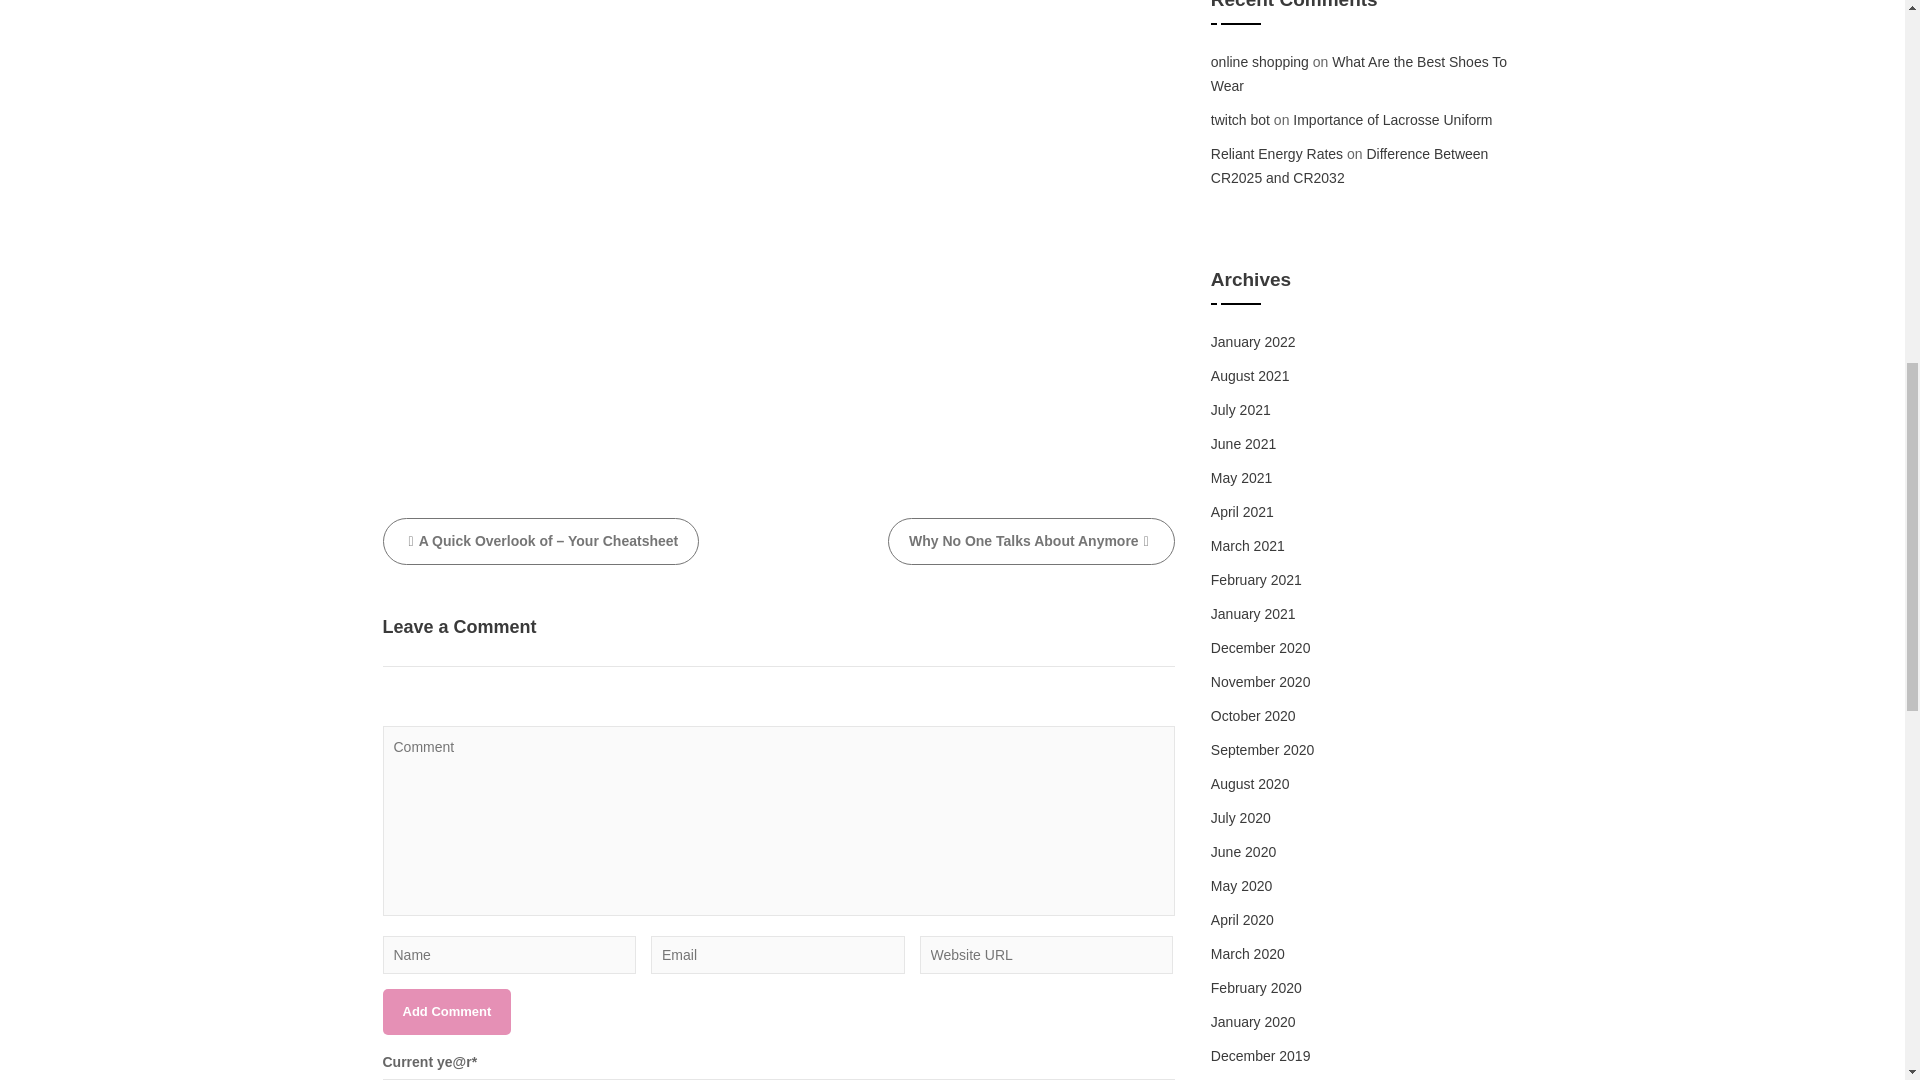 The image size is (1920, 1080). Describe the element at coordinates (1250, 376) in the screenshot. I see `August 2021` at that location.